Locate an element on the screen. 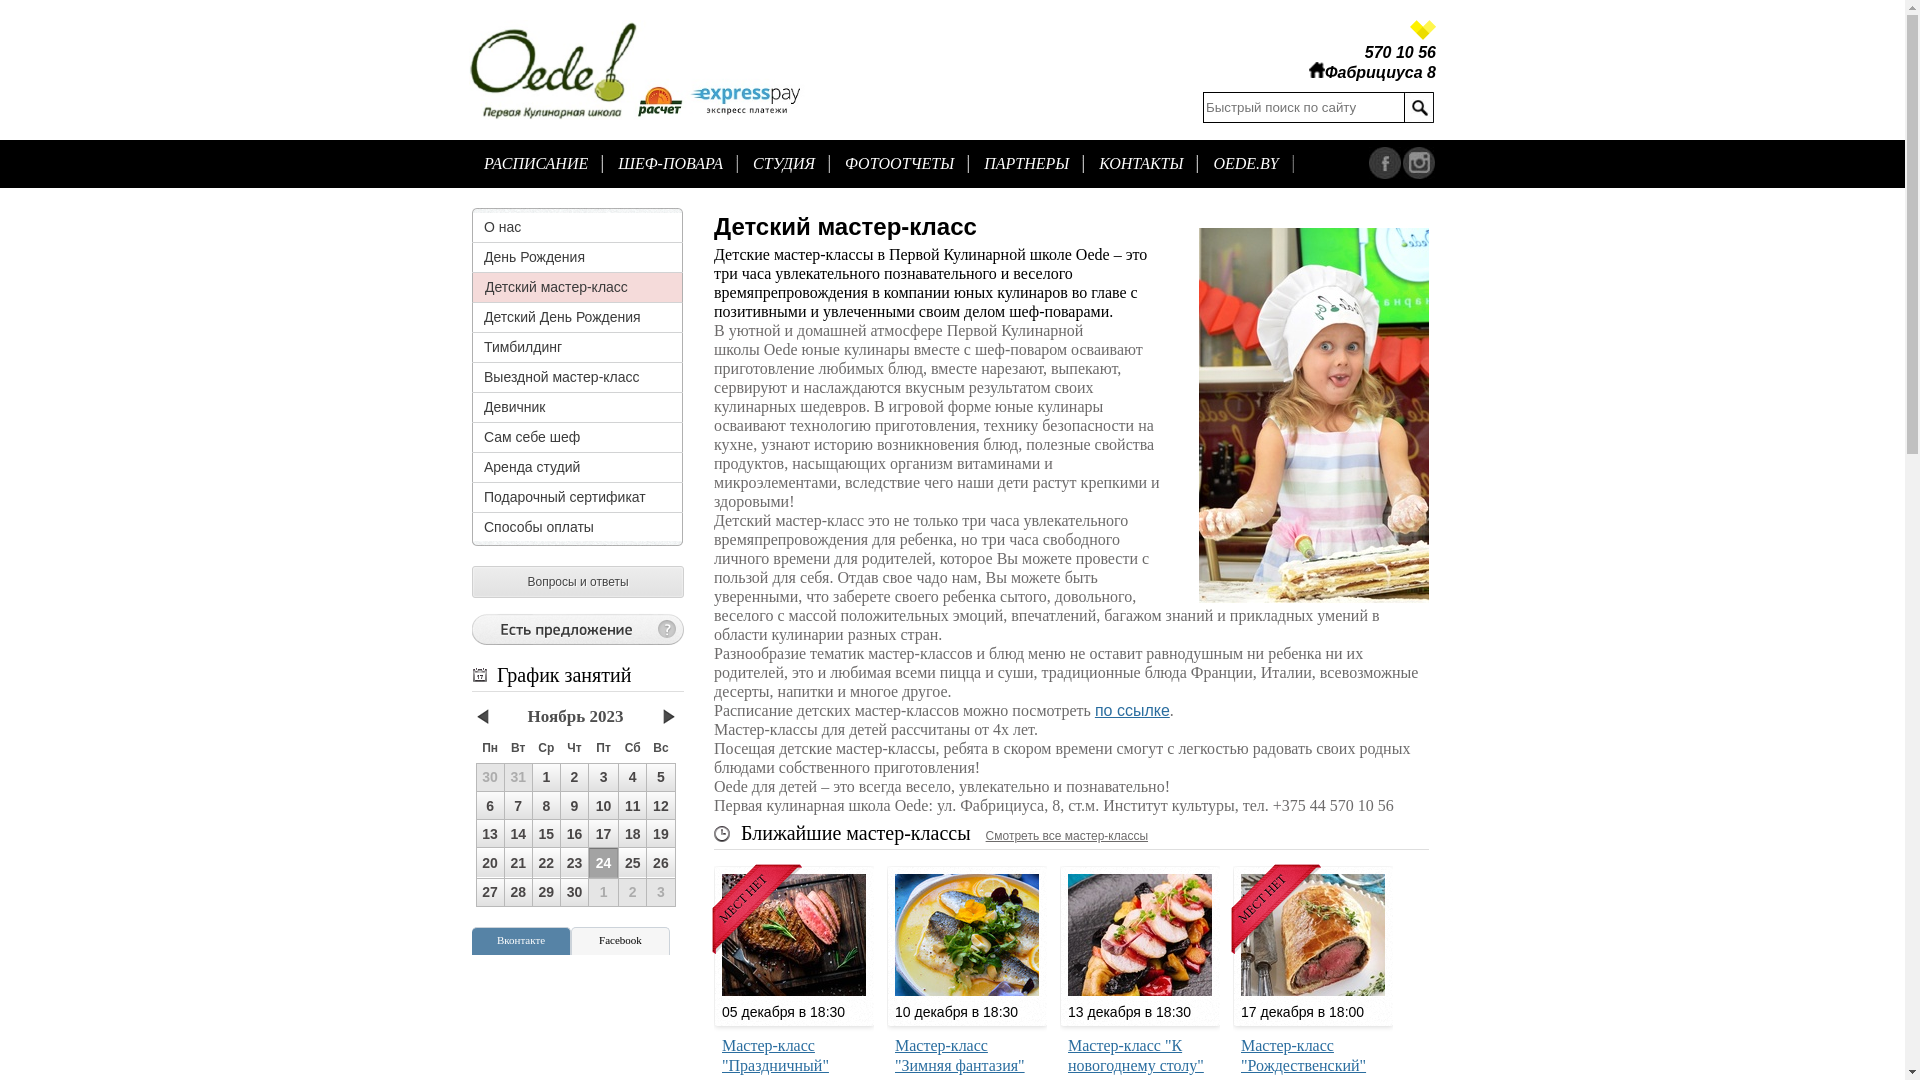 Image resolution: width=1920 pixels, height=1080 pixels. 4 is located at coordinates (632, 778).